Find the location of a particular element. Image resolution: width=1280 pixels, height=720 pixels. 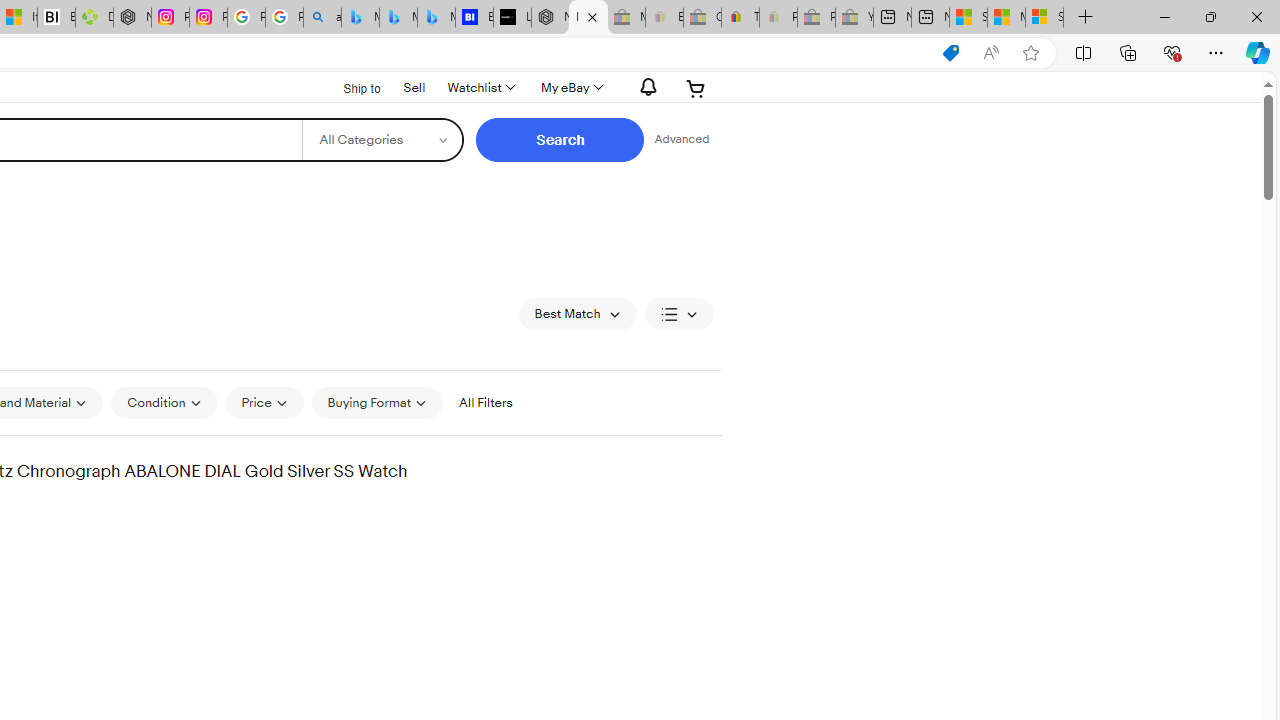

Advanced Search is located at coordinates (681, 140).